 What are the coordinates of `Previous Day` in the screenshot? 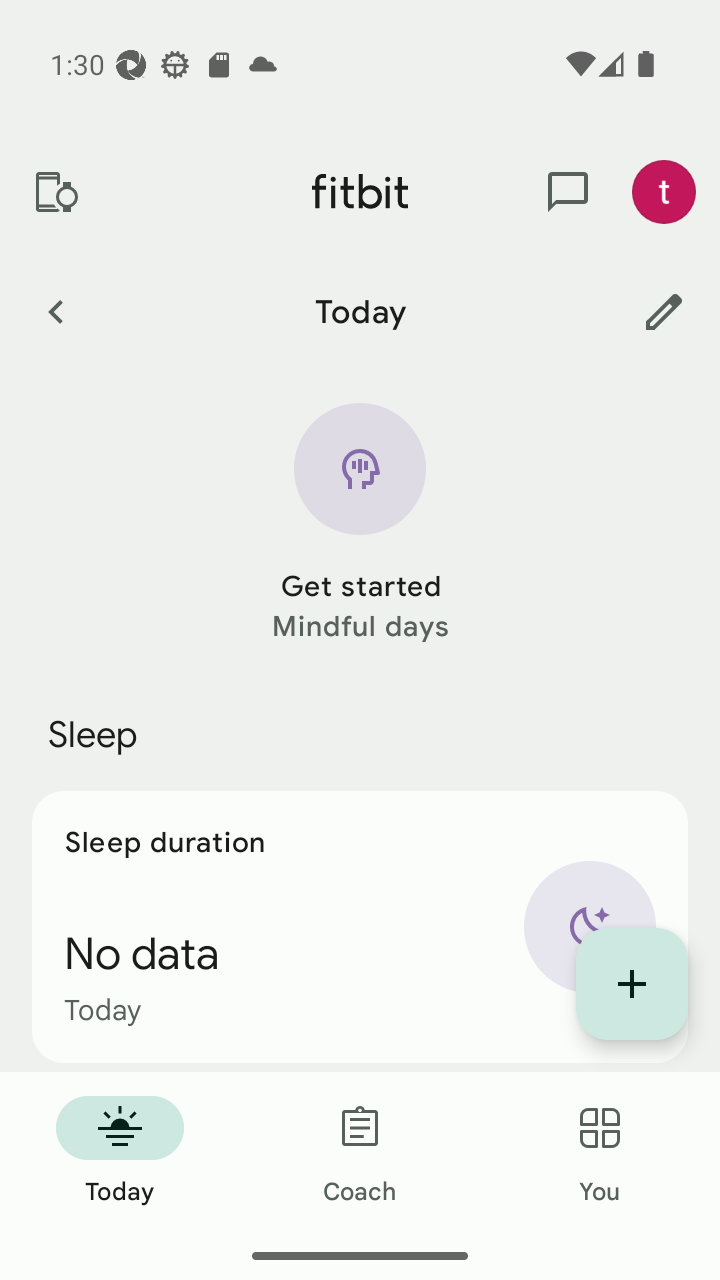 It's located at (55, 311).